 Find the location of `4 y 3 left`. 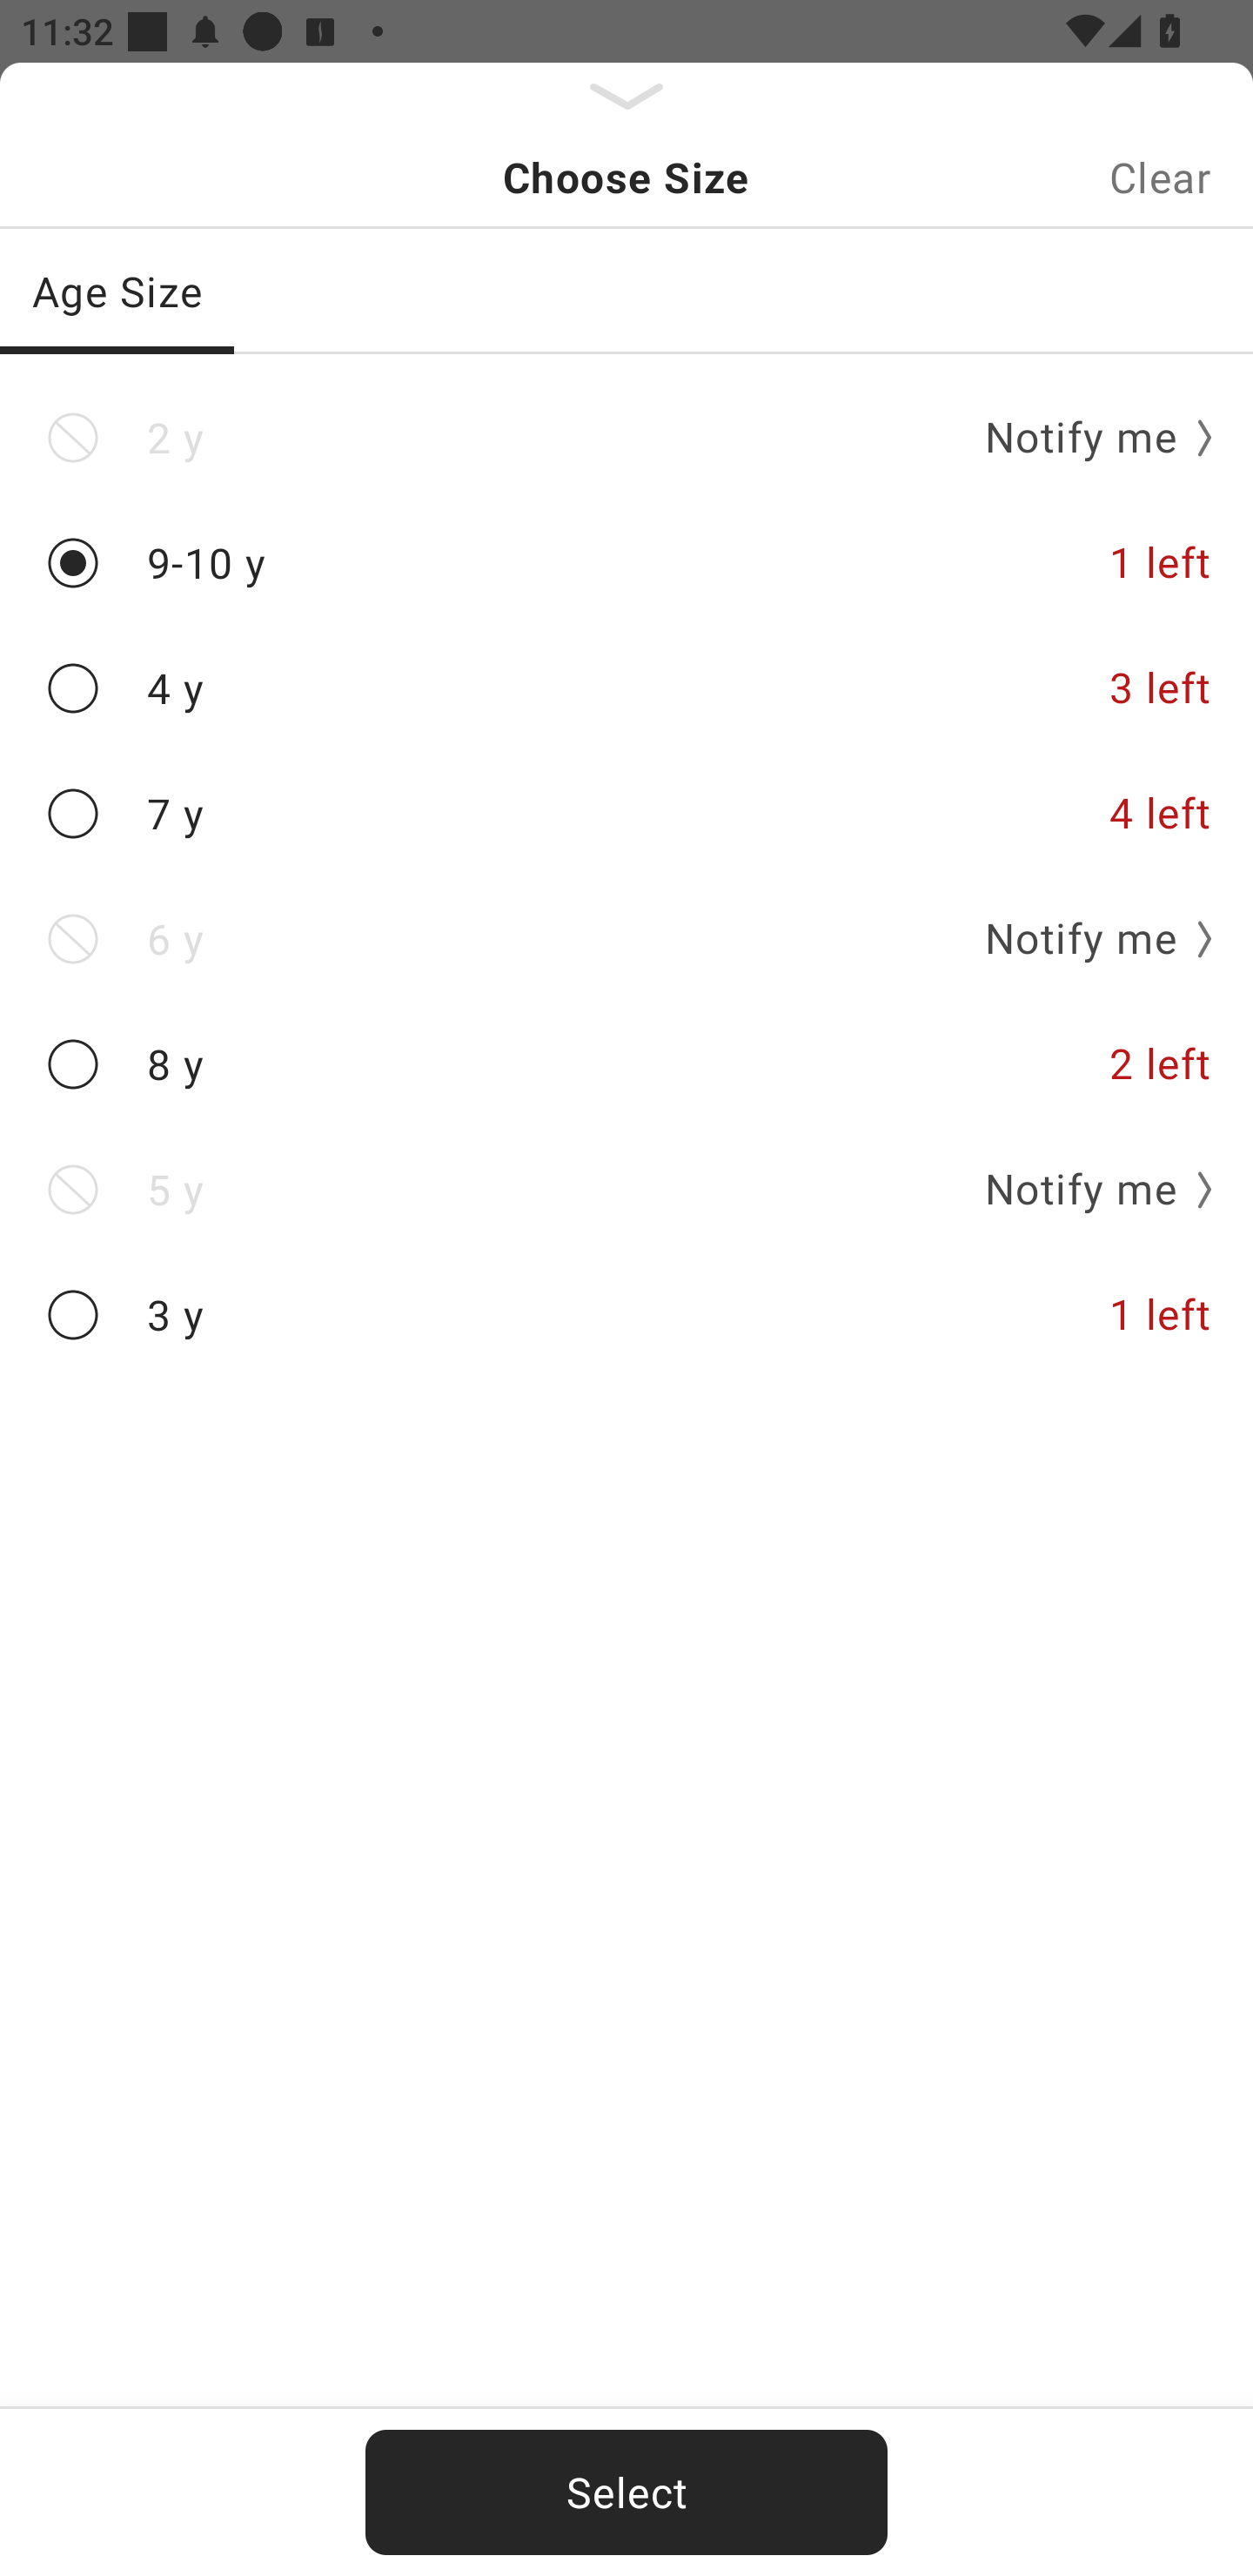

4 y 3 left is located at coordinates (626, 689).